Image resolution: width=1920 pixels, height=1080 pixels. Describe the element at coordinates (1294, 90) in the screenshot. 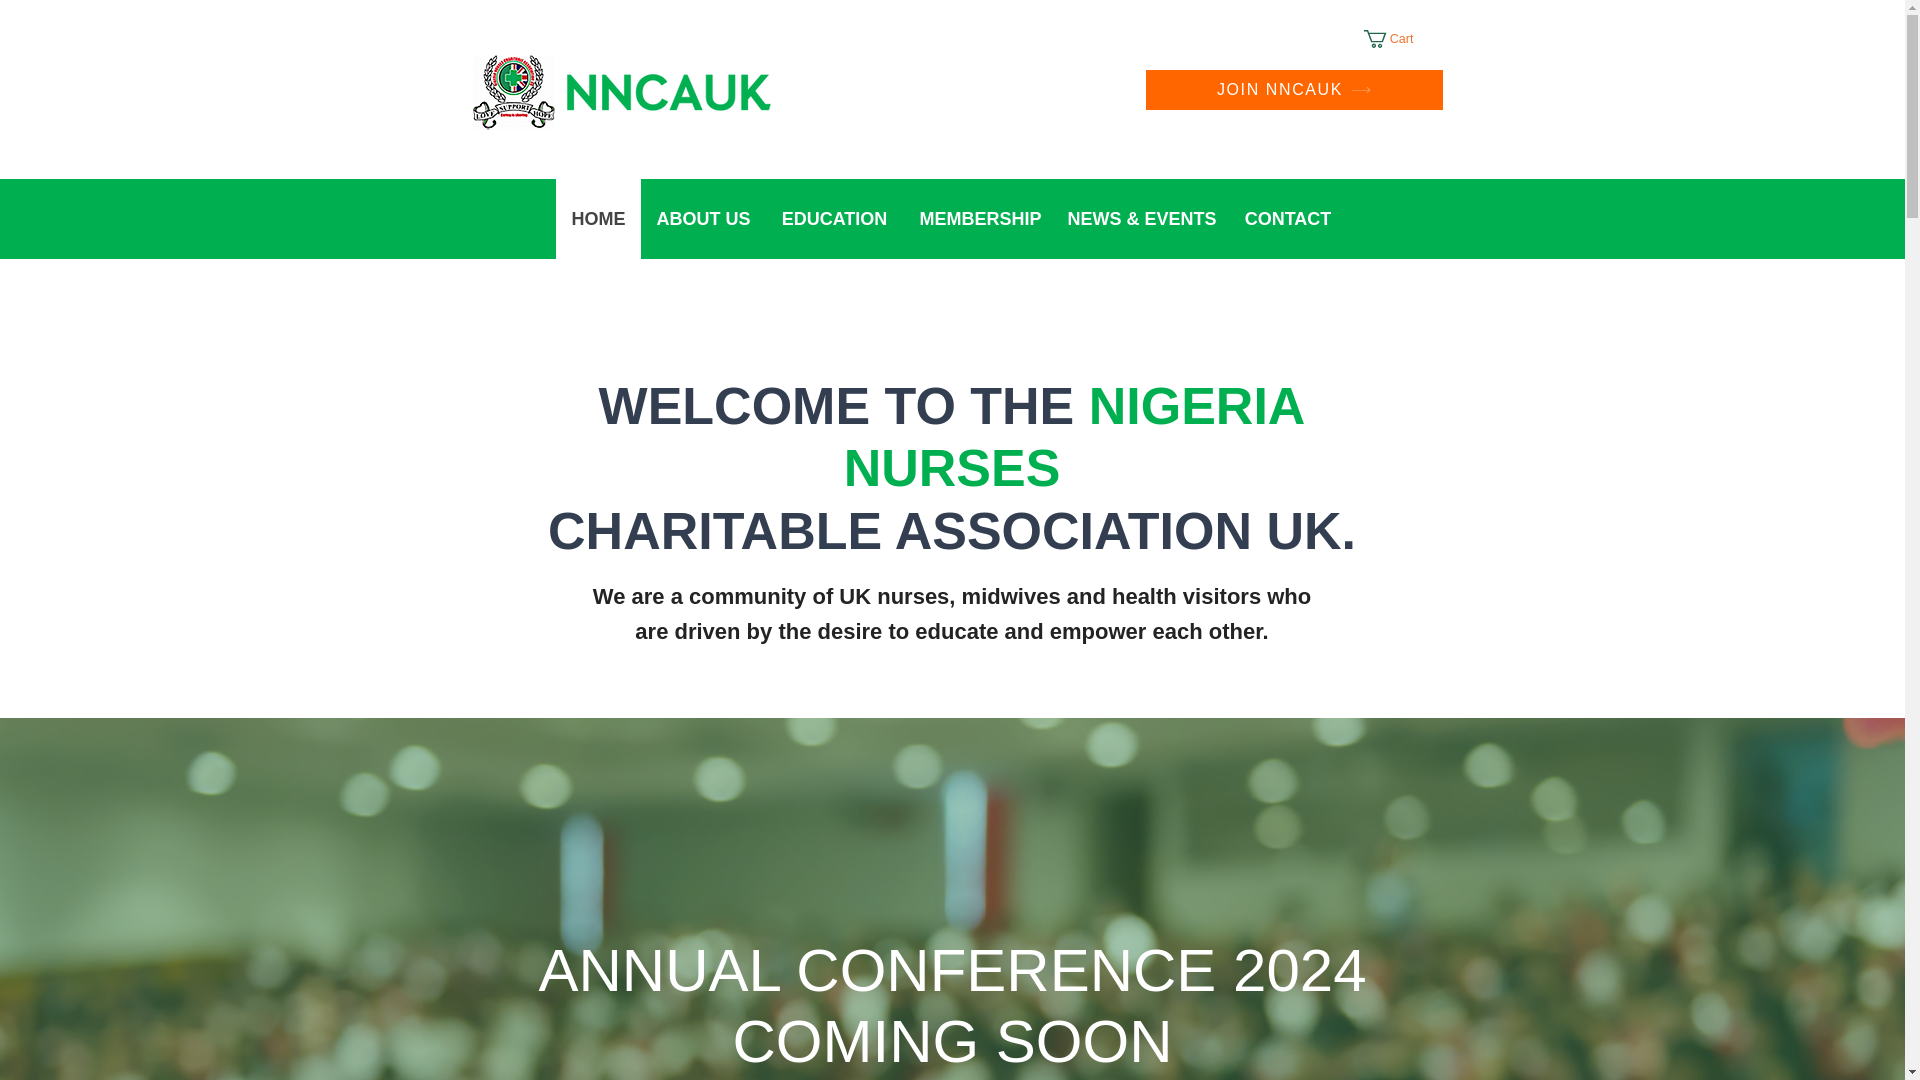

I see `JOIN NNCAUK` at that location.